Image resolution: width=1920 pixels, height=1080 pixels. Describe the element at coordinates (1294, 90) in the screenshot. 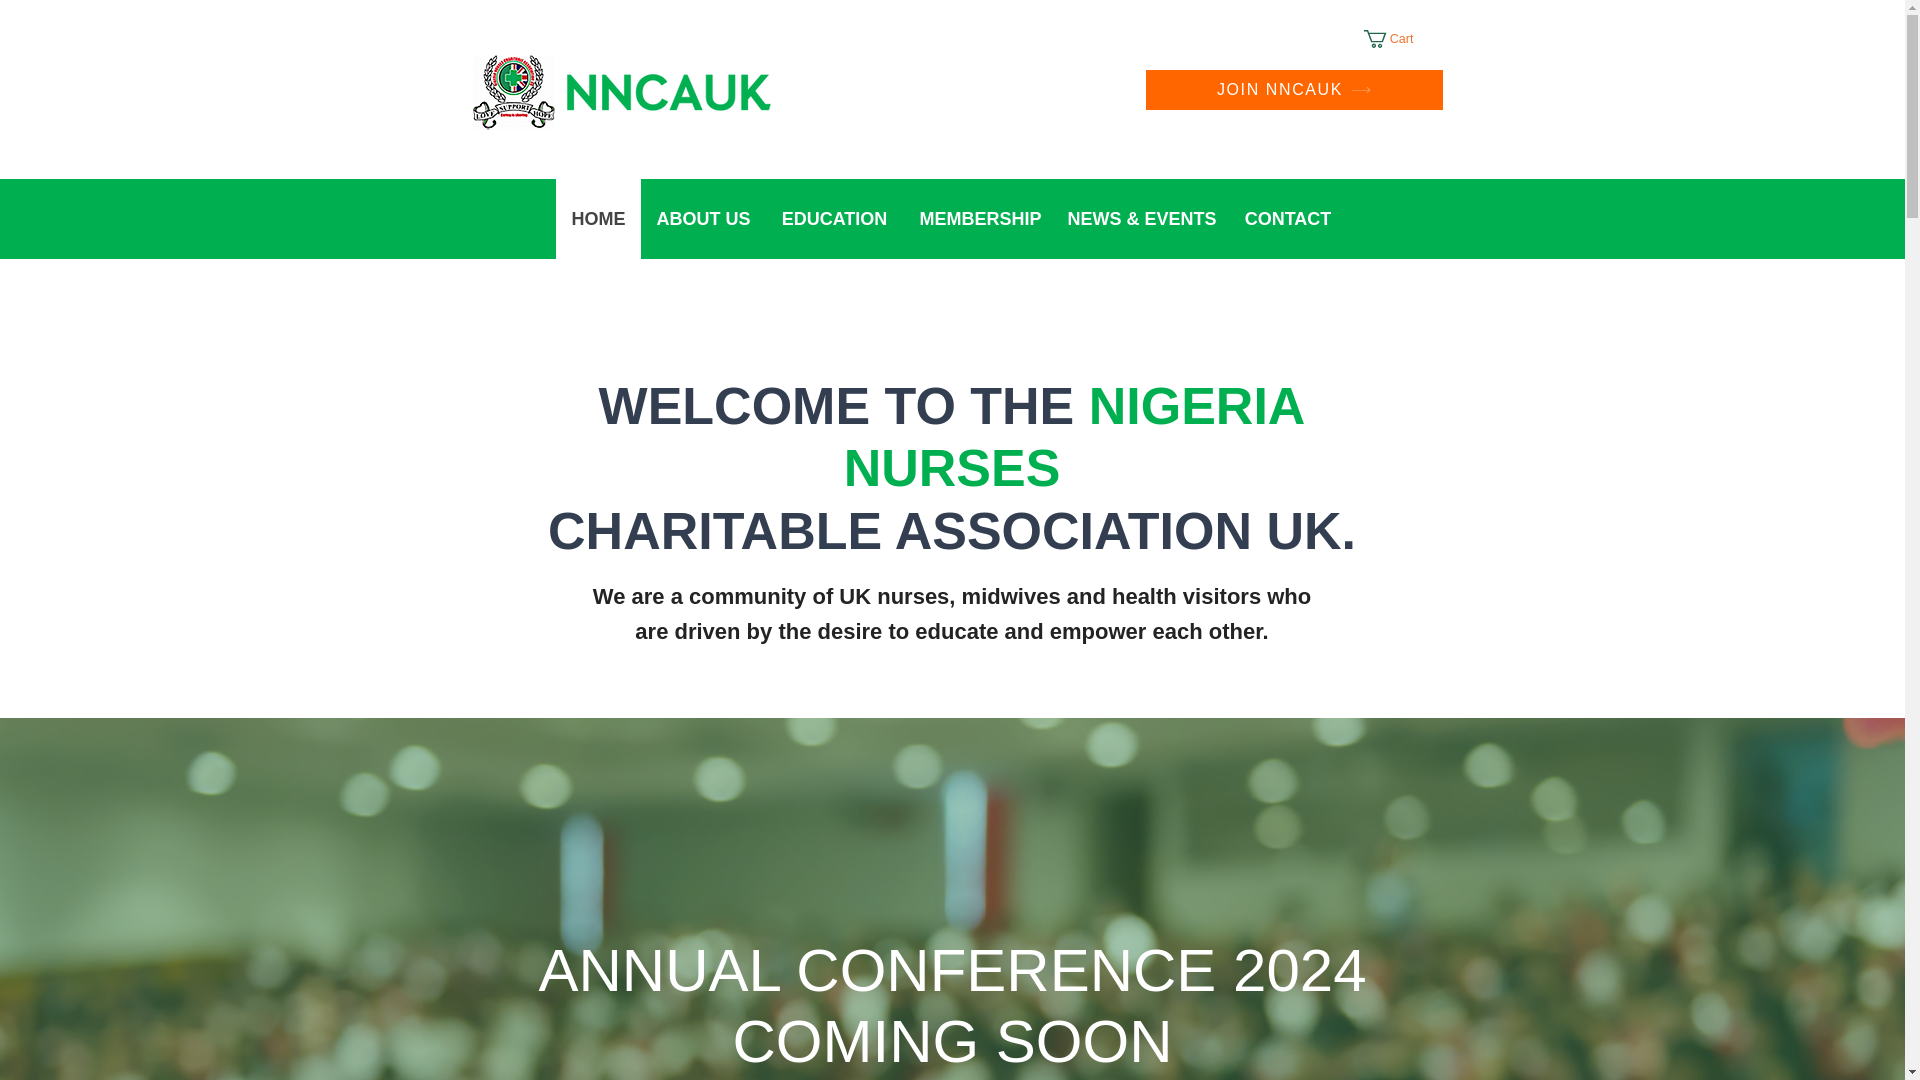

I see `JOIN NNCAUK` at that location.